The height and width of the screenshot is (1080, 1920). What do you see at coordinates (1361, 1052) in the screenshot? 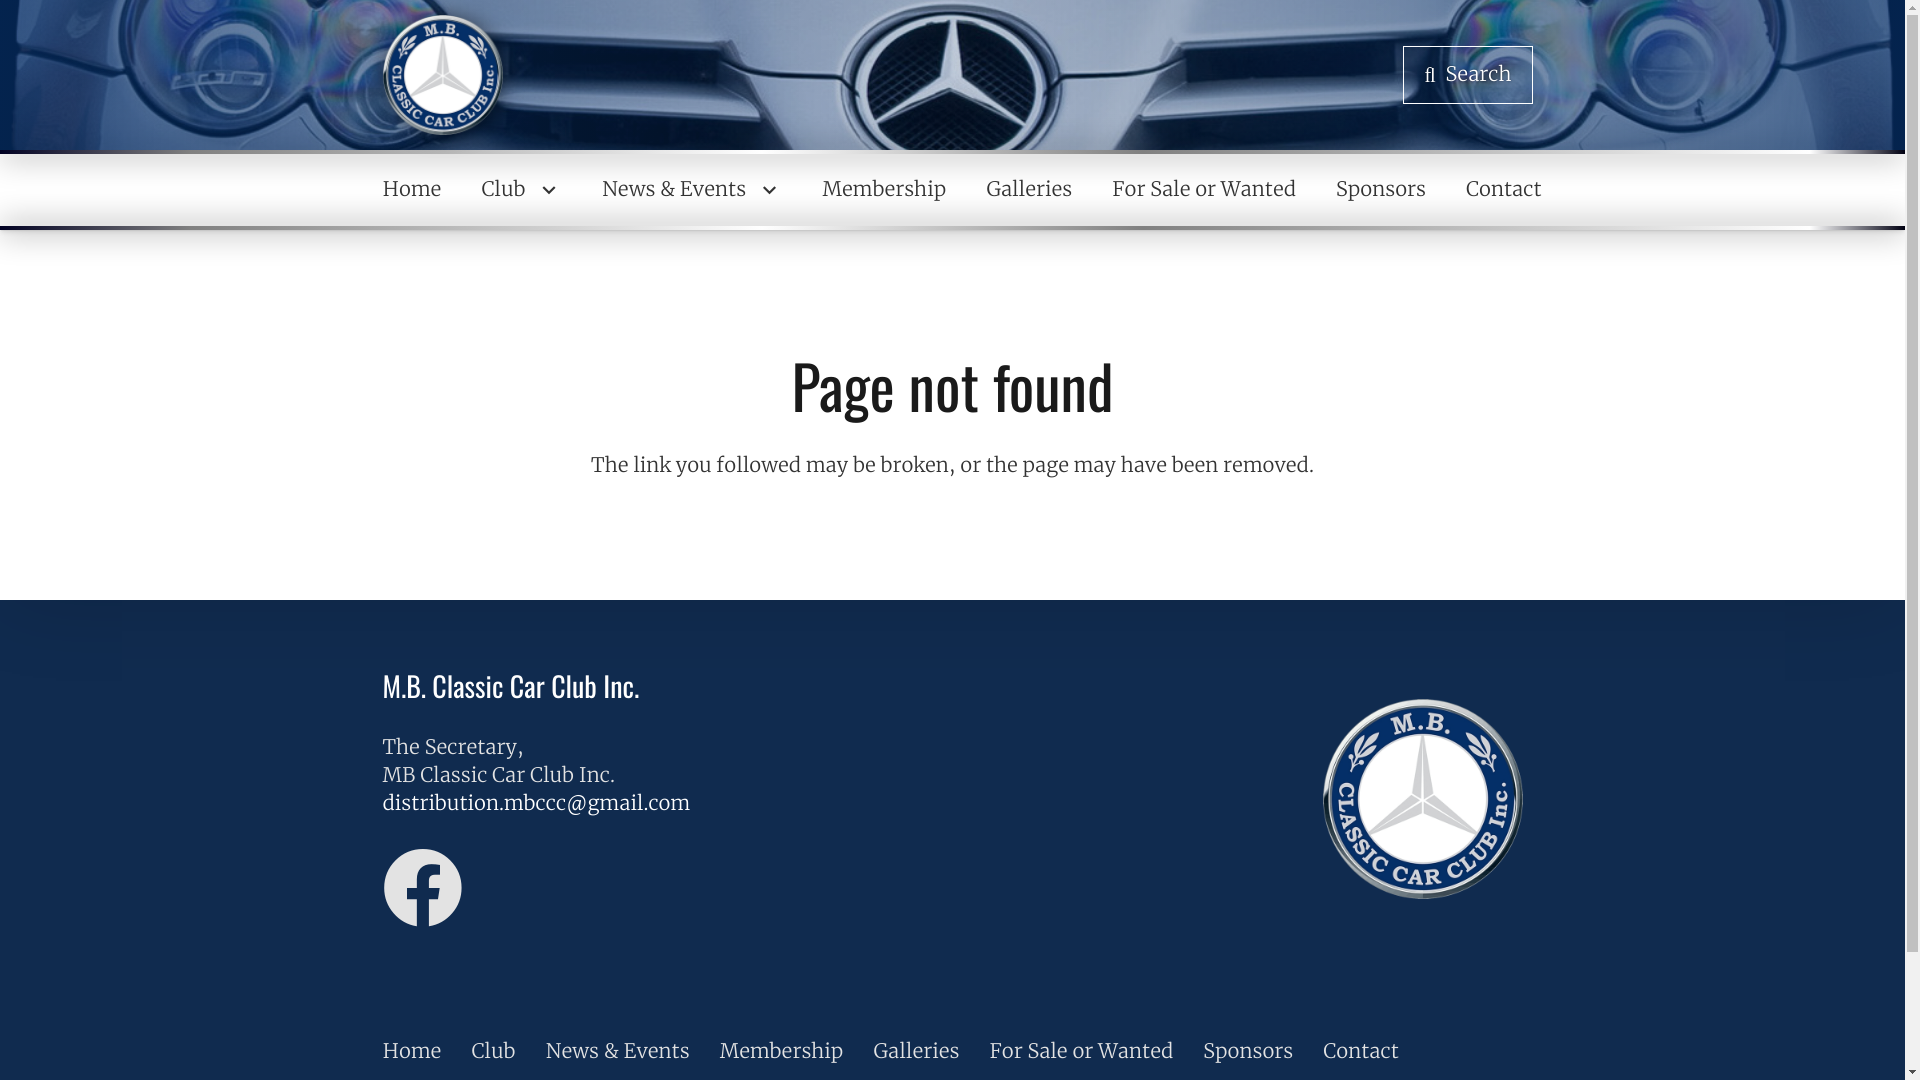
I see `Contact` at bounding box center [1361, 1052].